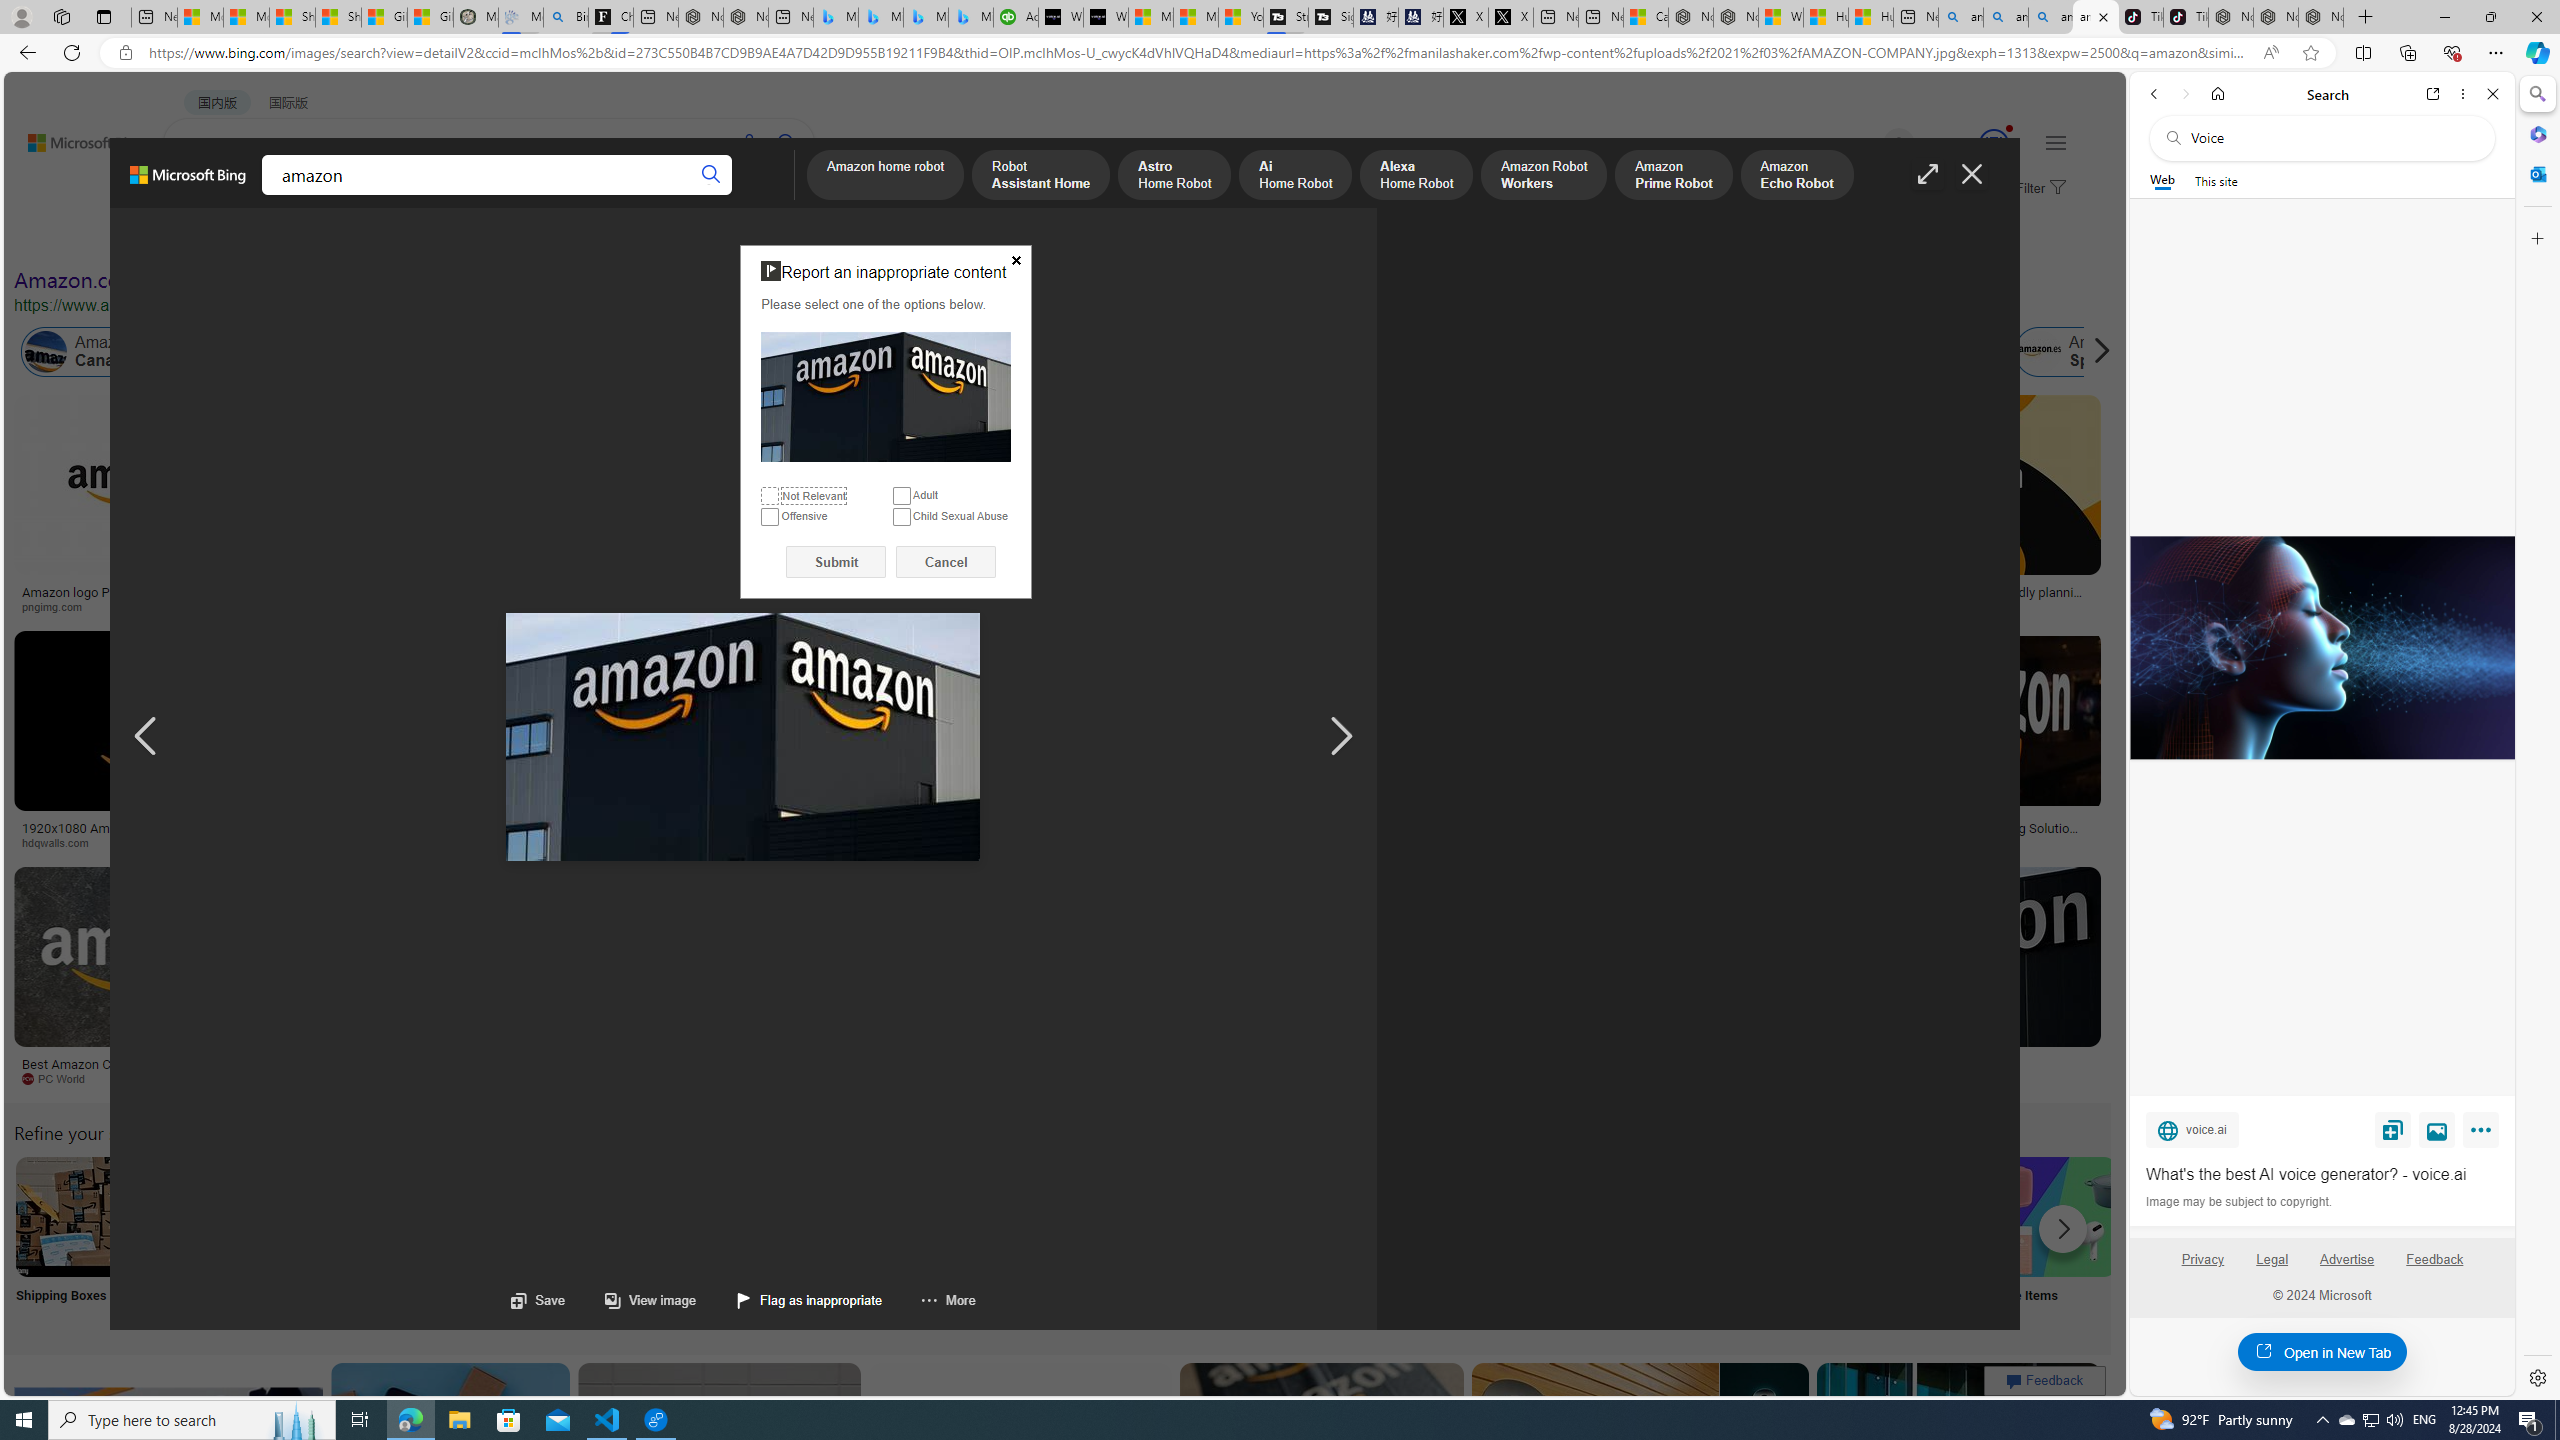 This screenshot has width=2560, height=1440. Describe the element at coordinates (2332, 138) in the screenshot. I see `Search the web` at that location.